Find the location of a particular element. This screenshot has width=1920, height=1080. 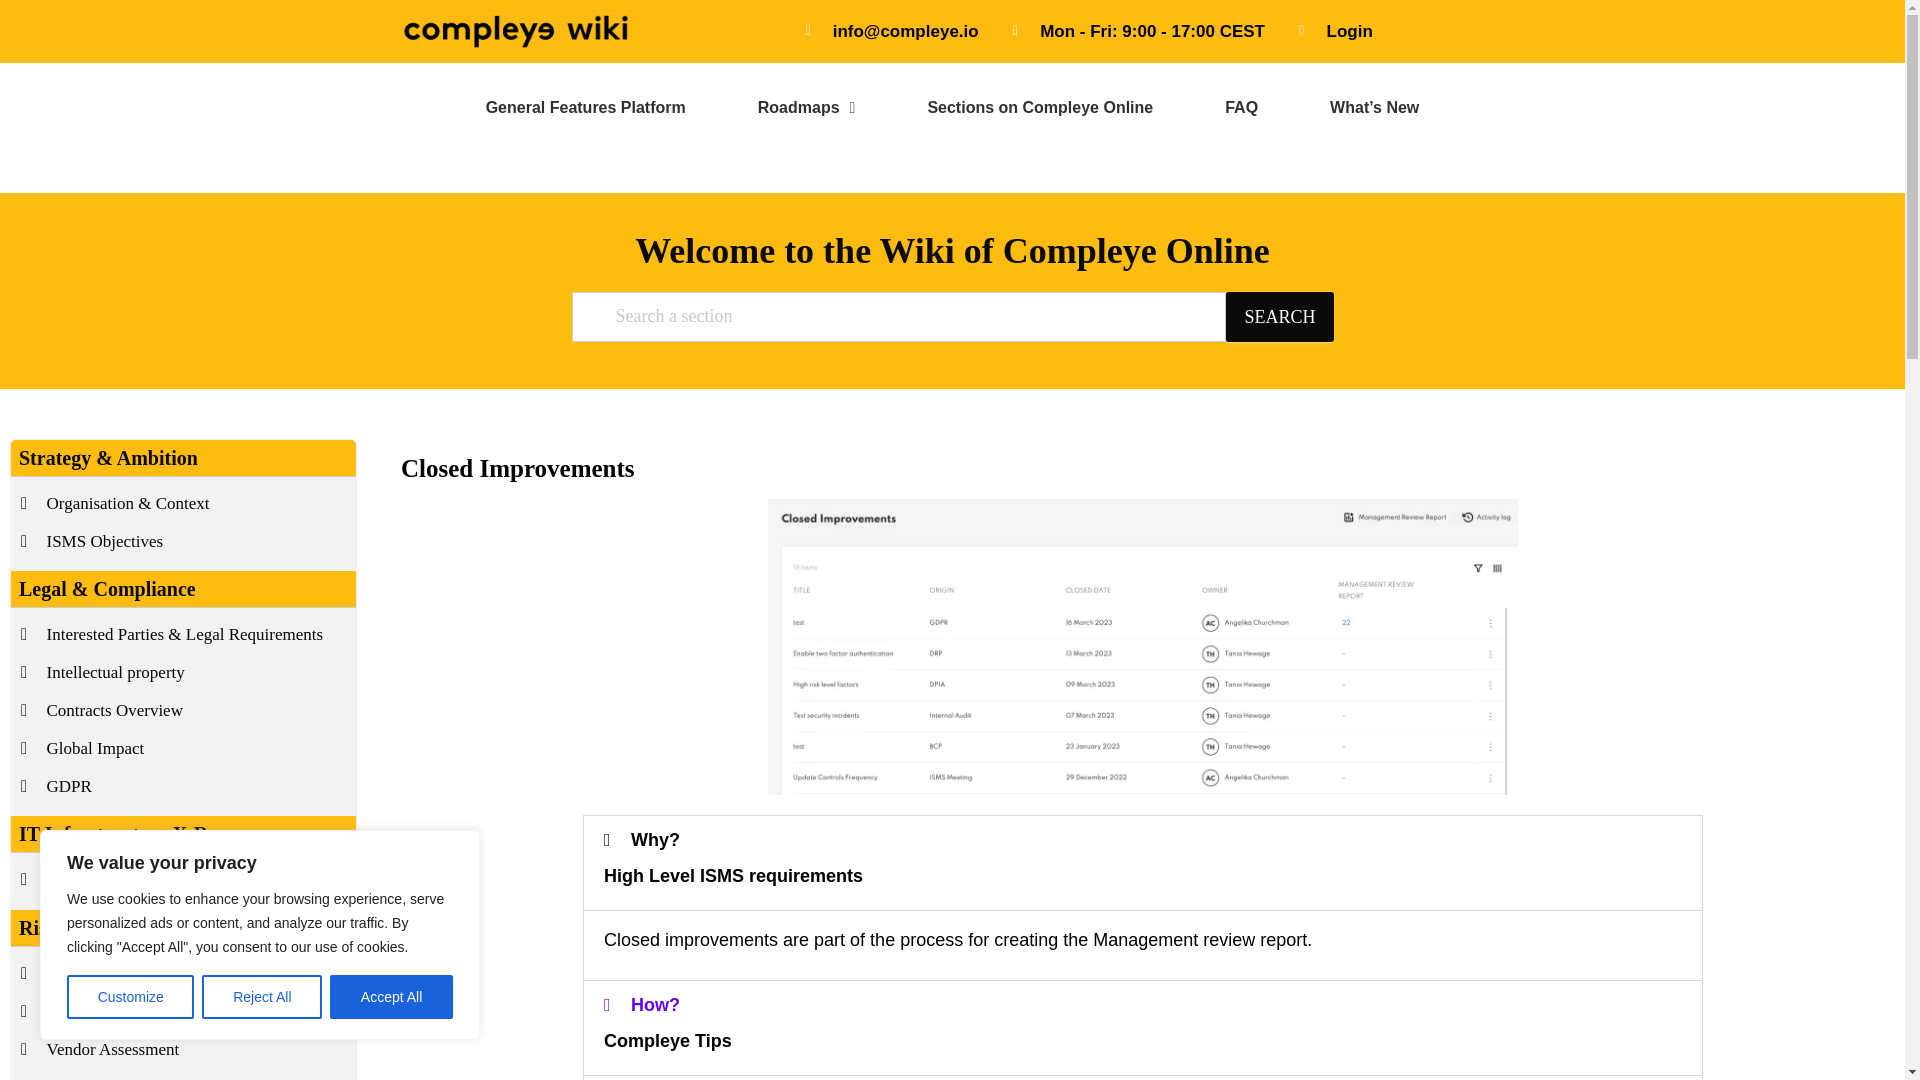

Global Impact is located at coordinates (186, 748).